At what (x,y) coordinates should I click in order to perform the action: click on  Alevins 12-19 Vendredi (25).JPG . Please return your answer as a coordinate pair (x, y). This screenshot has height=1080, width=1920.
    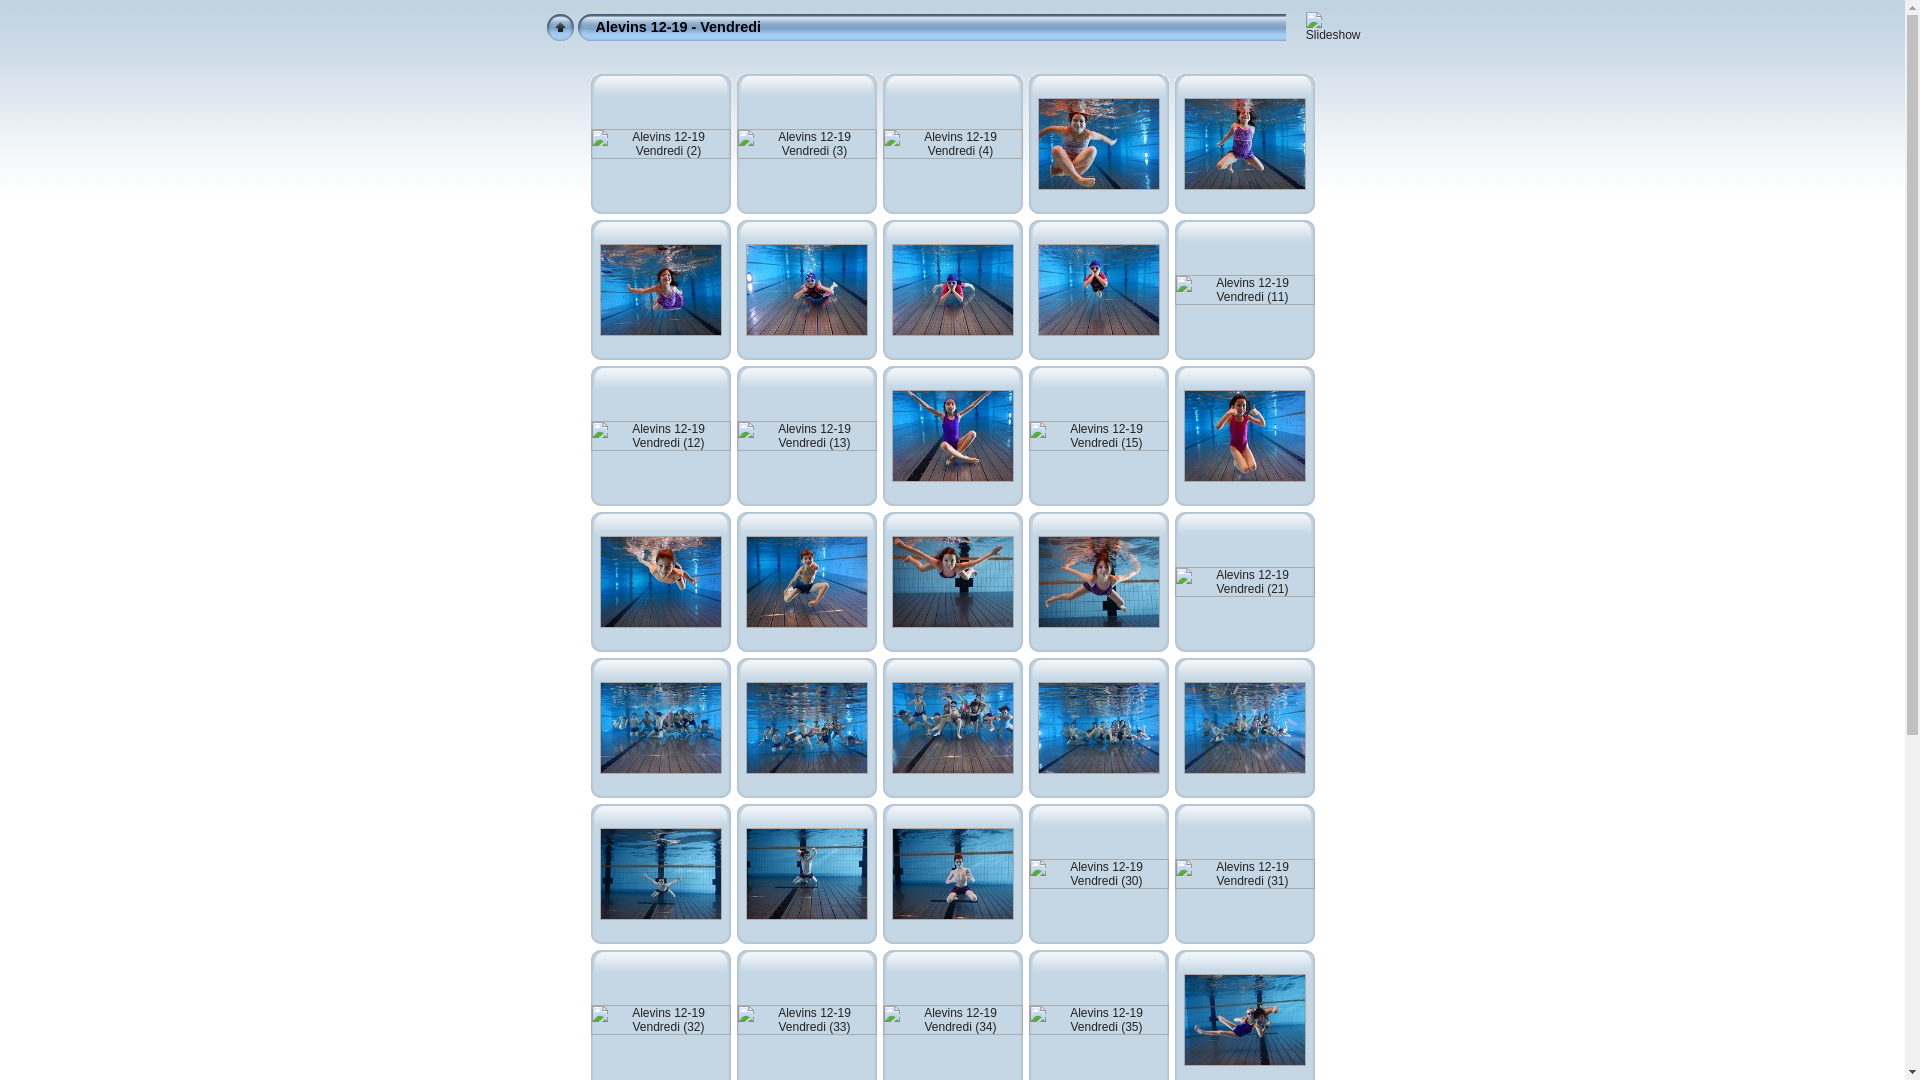
    Looking at the image, I should click on (1099, 728).